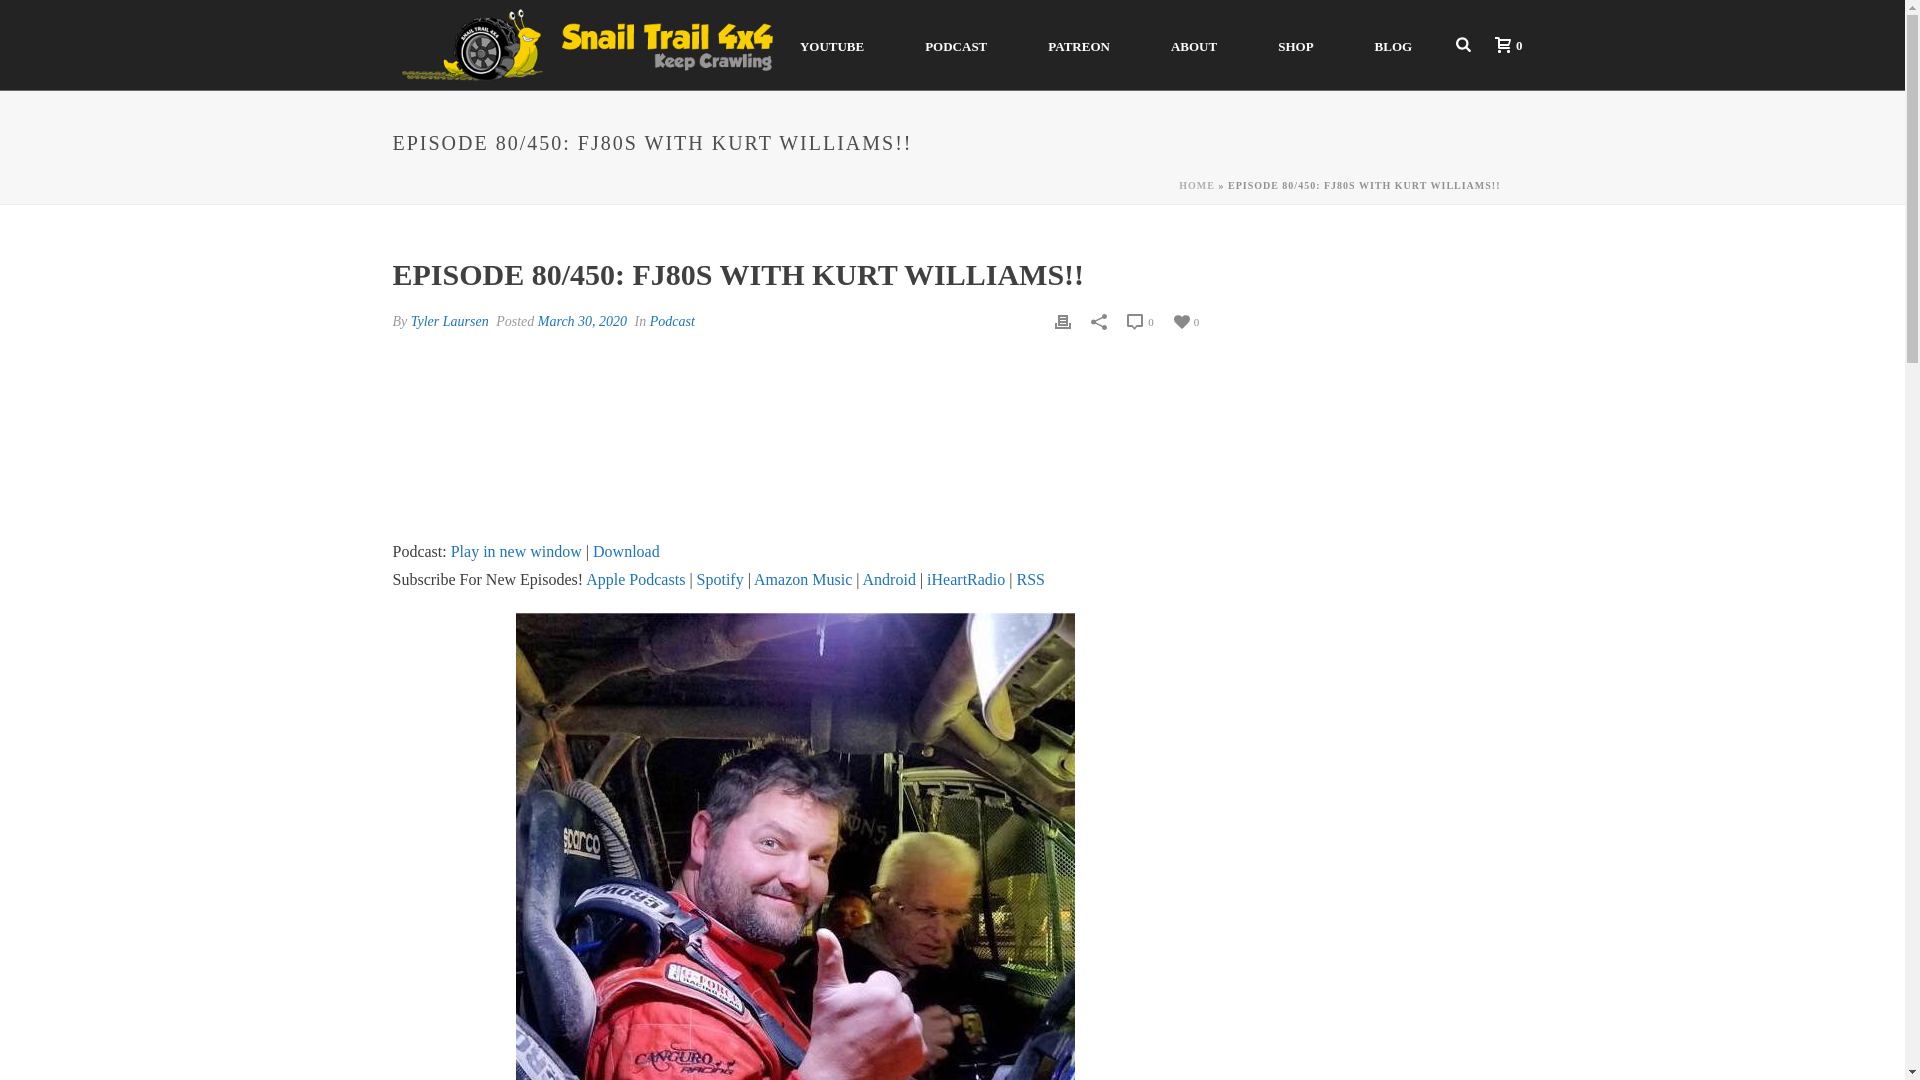 This screenshot has width=1920, height=1080. I want to click on 0, so click(1503, 44).